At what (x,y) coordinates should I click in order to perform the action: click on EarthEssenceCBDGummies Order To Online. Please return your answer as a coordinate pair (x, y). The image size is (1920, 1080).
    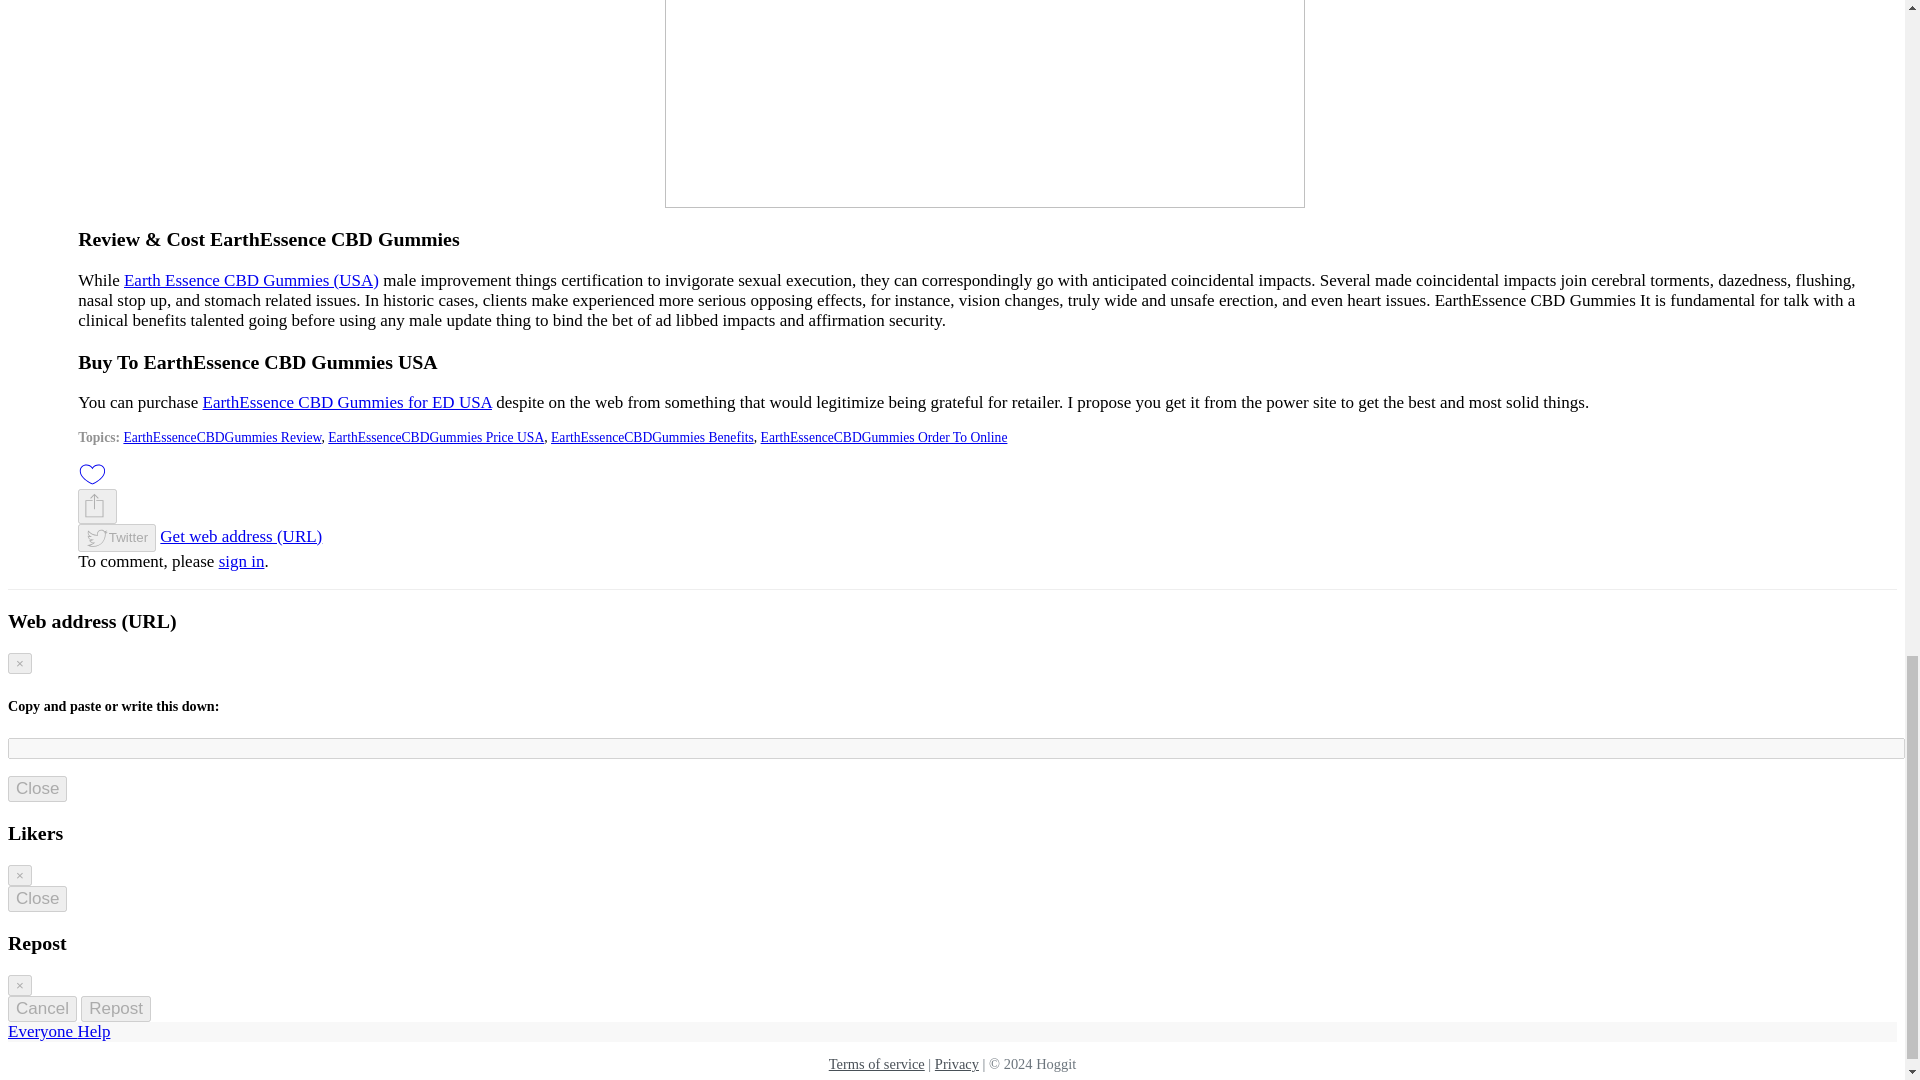
    Looking at the image, I should click on (884, 436).